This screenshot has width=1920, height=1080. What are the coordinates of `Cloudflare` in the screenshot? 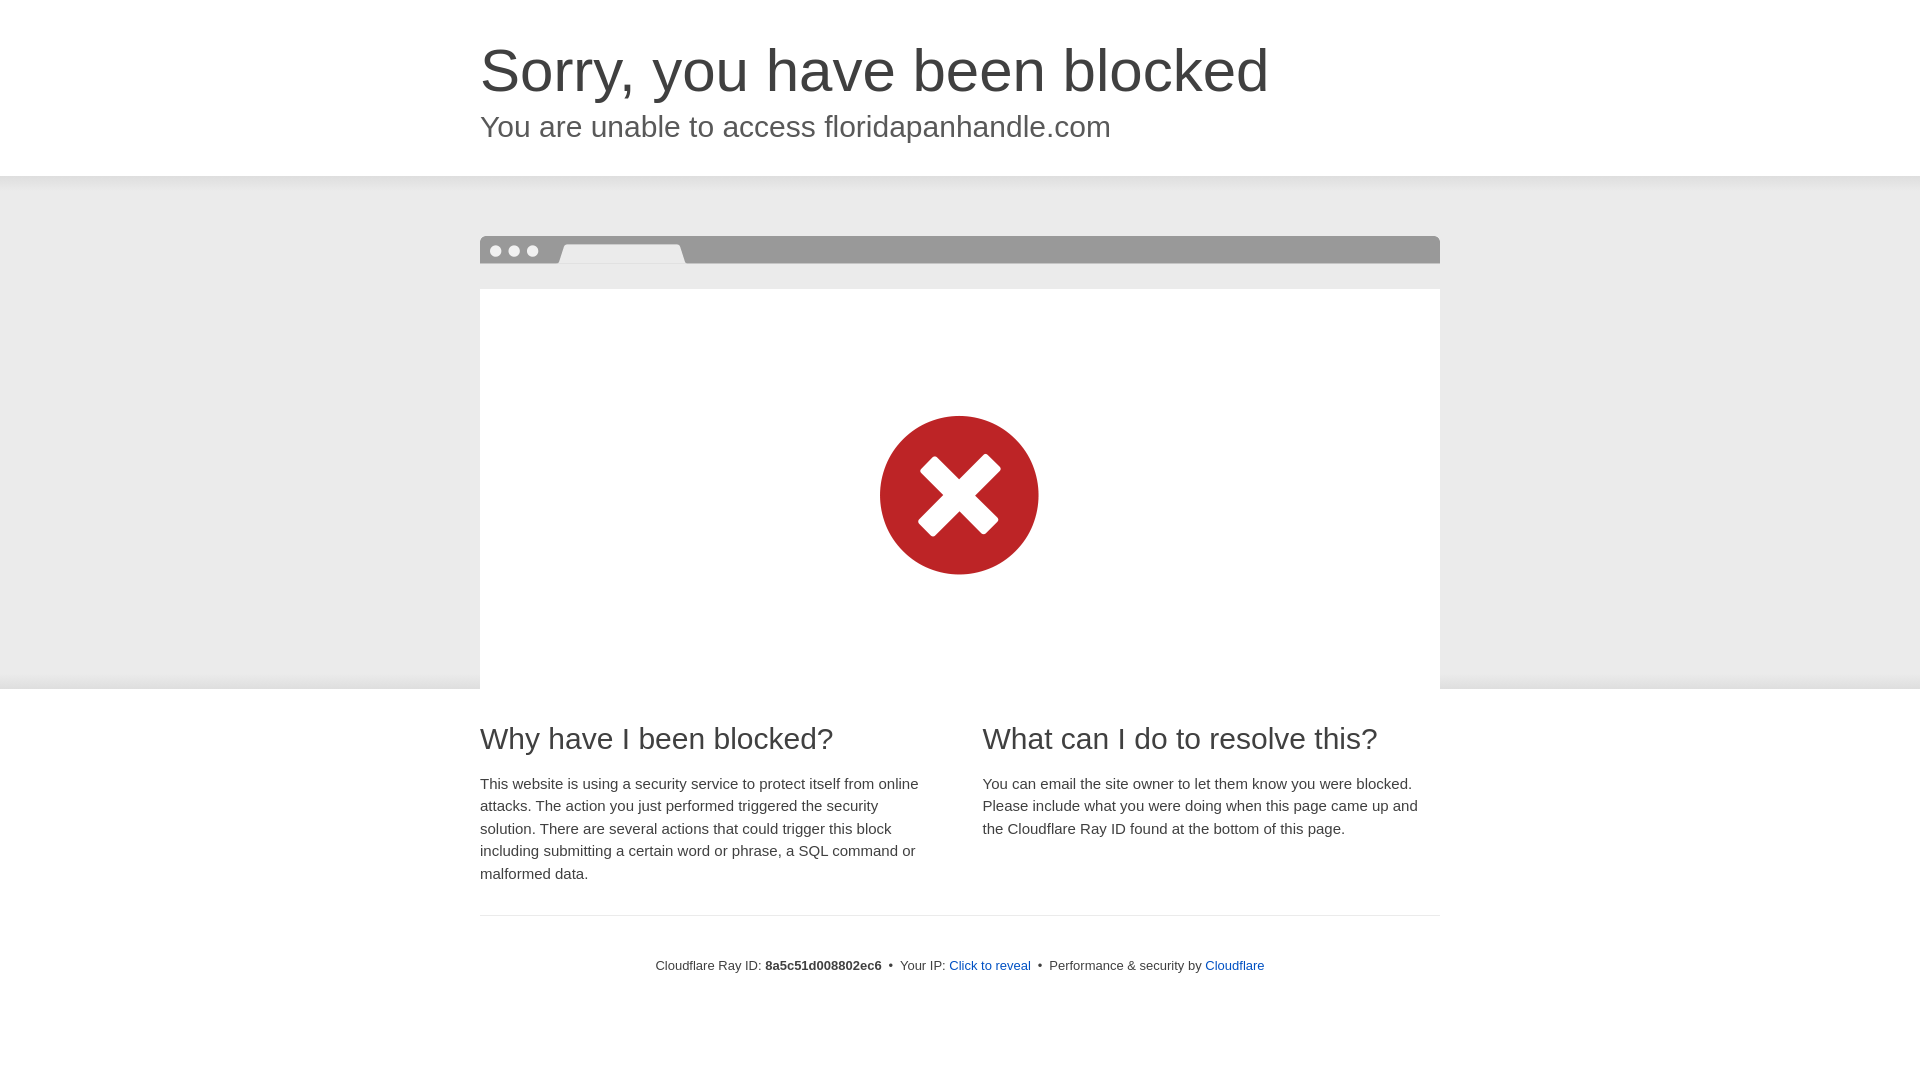 It's located at (1234, 965).